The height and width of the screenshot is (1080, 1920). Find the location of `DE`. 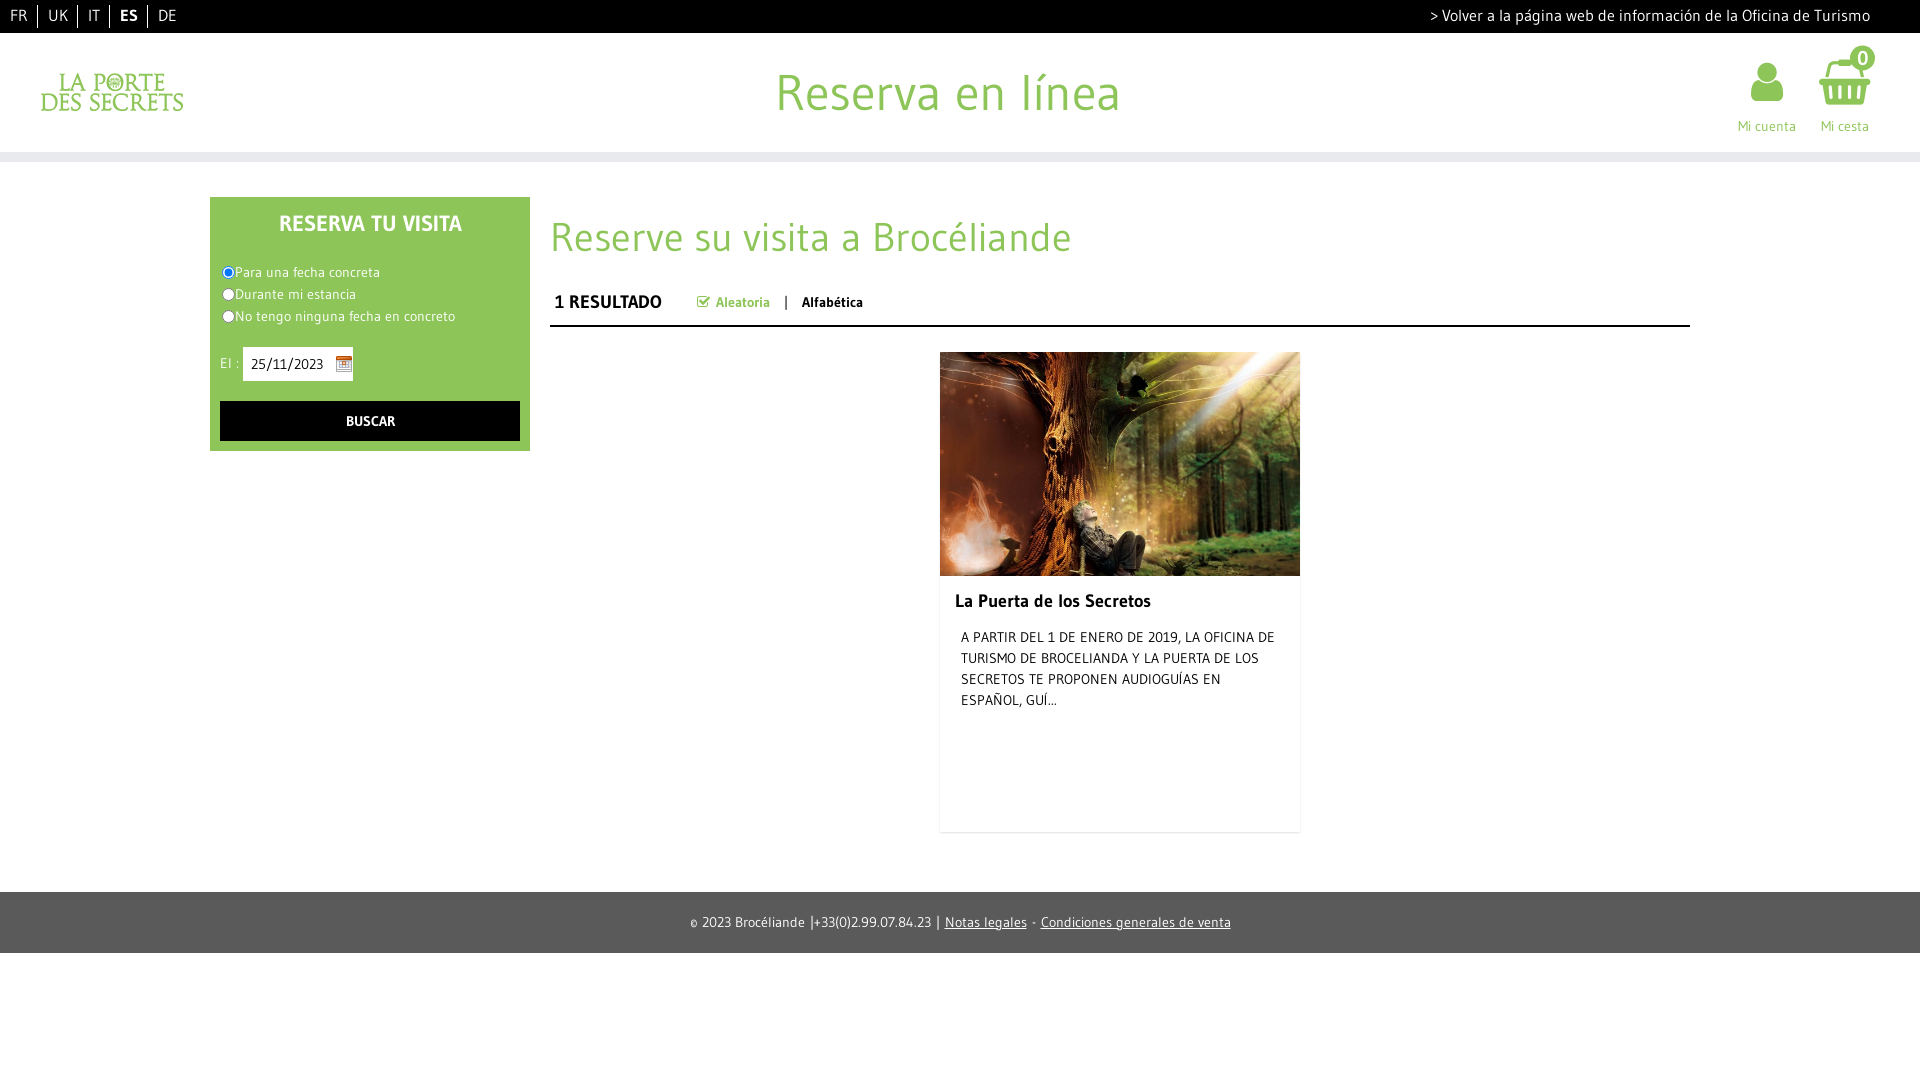

DE is located at coordinates (168, 15).